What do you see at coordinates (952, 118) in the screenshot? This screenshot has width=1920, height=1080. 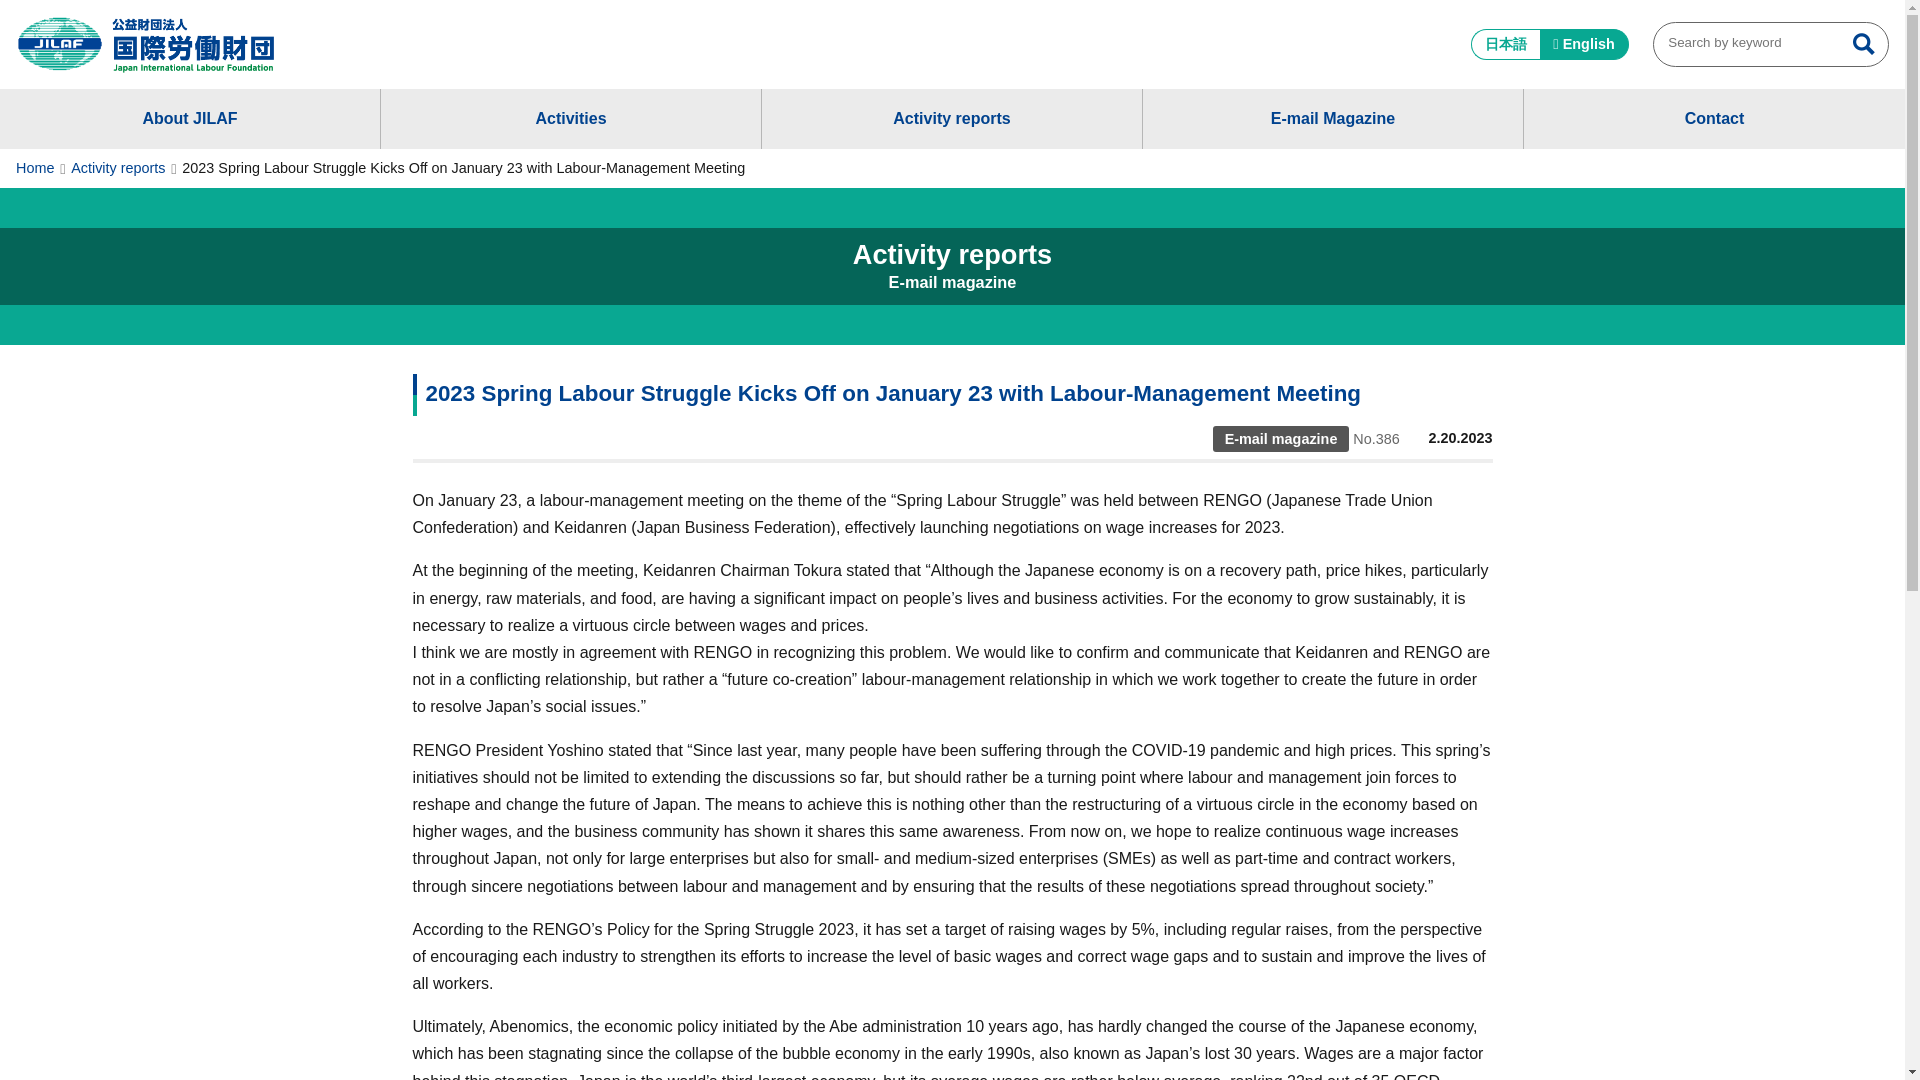 I see `Activity reports` at bounding box center [952, 118].